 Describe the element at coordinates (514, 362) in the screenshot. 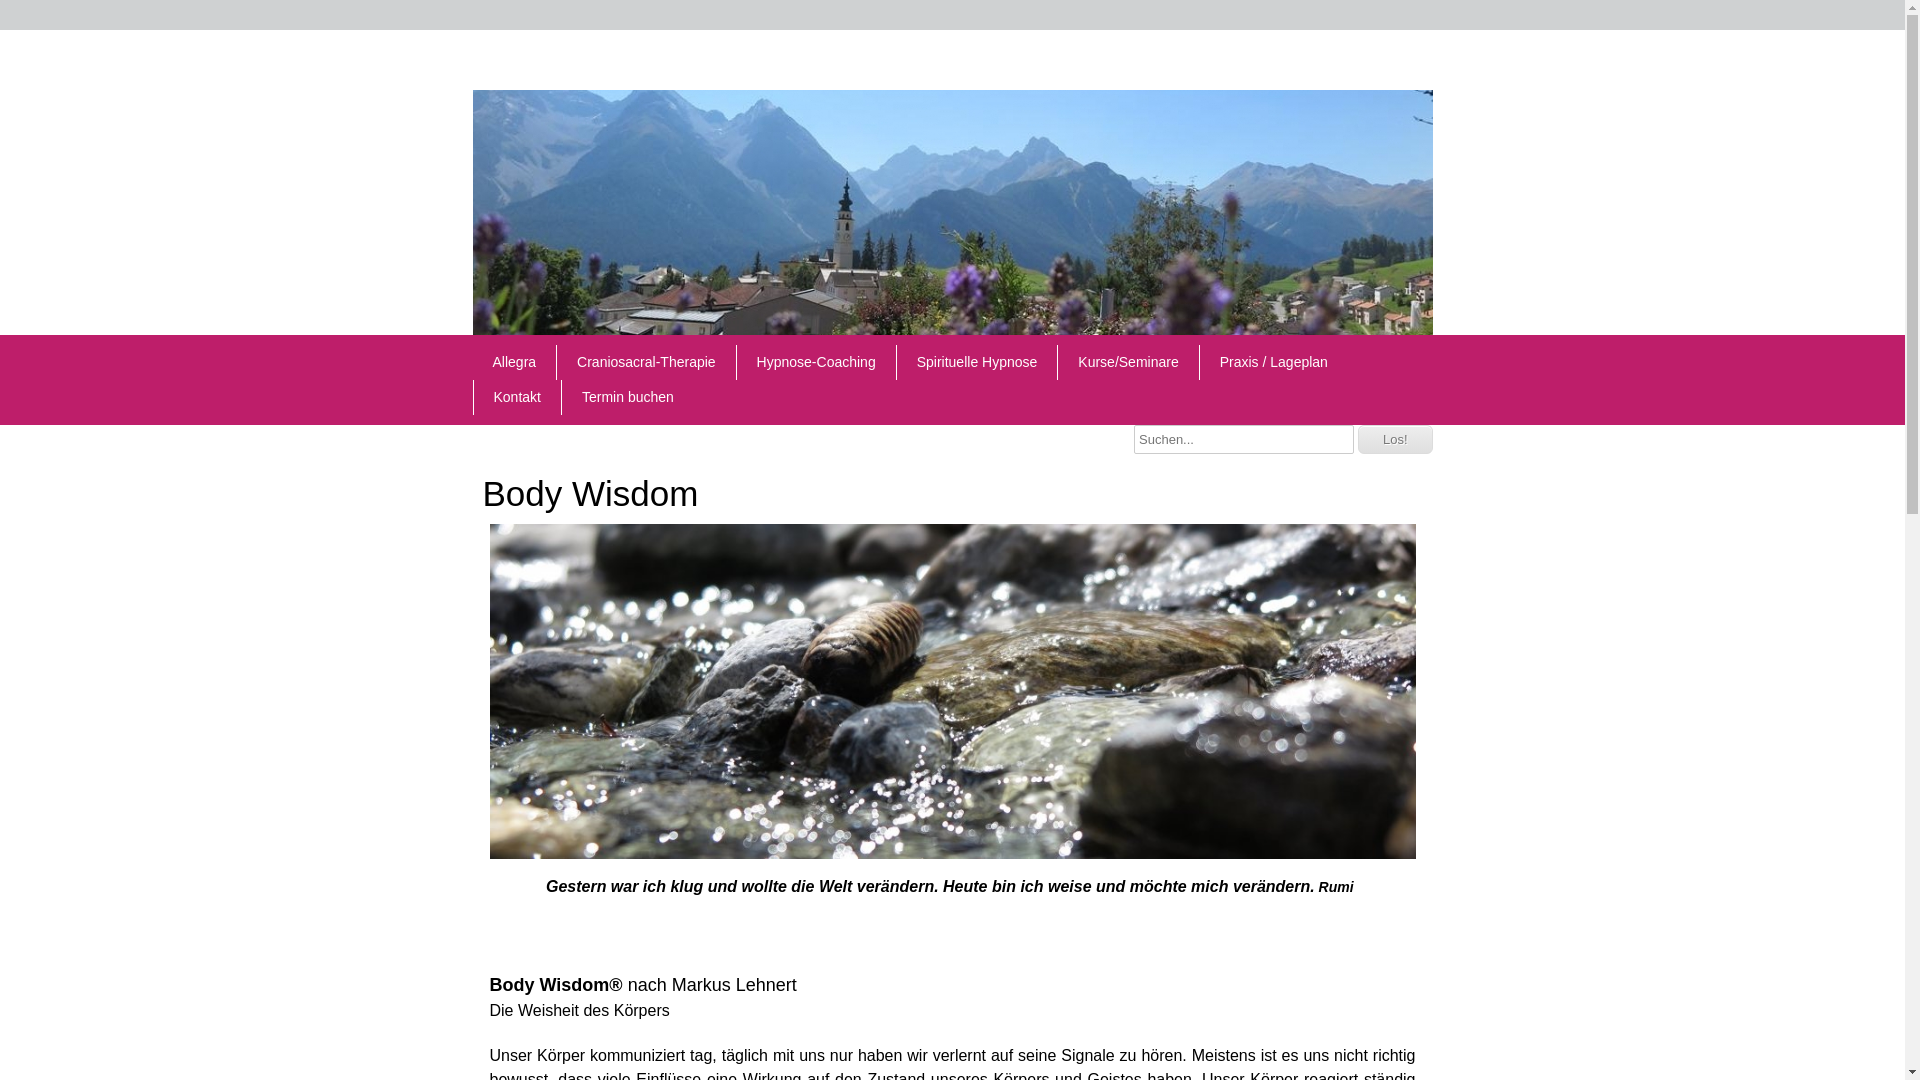

I see `Allegra` at that location.